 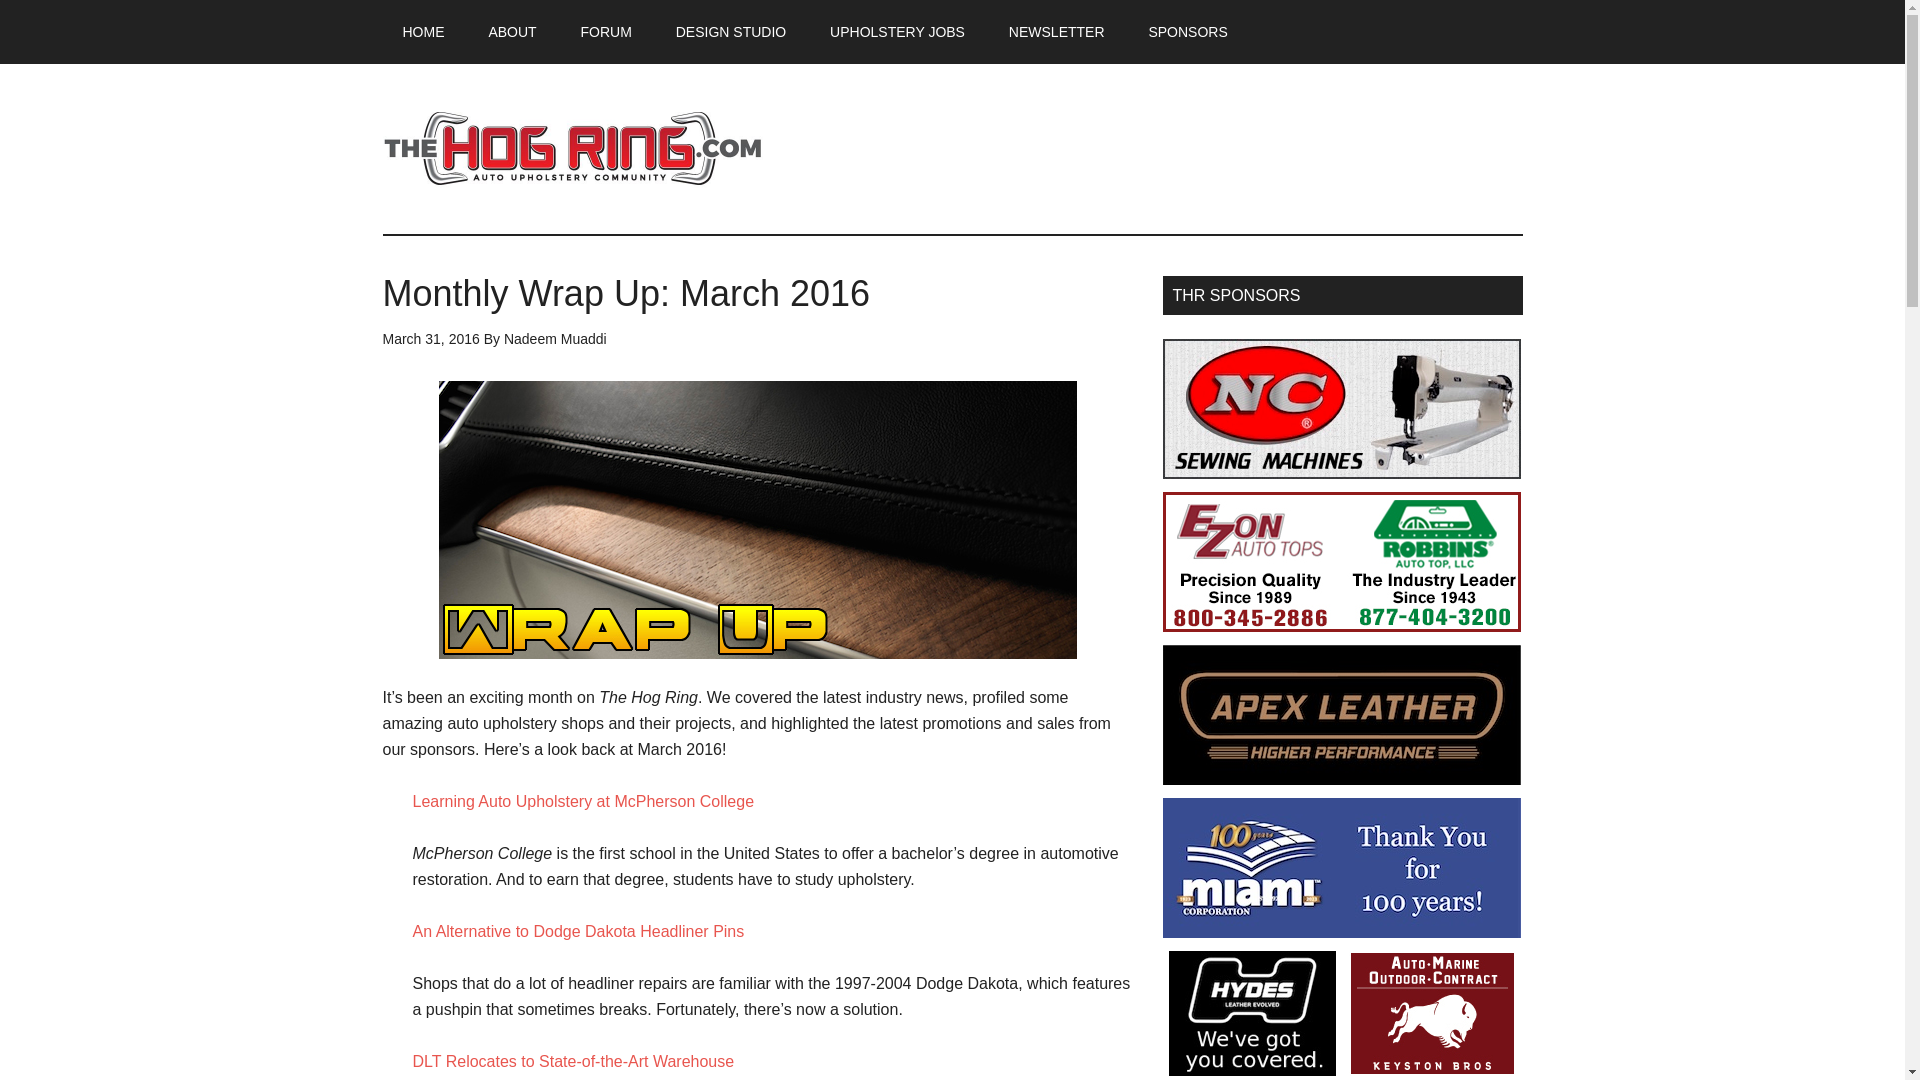 I want to click on HOME, so click(x=423, y=32).